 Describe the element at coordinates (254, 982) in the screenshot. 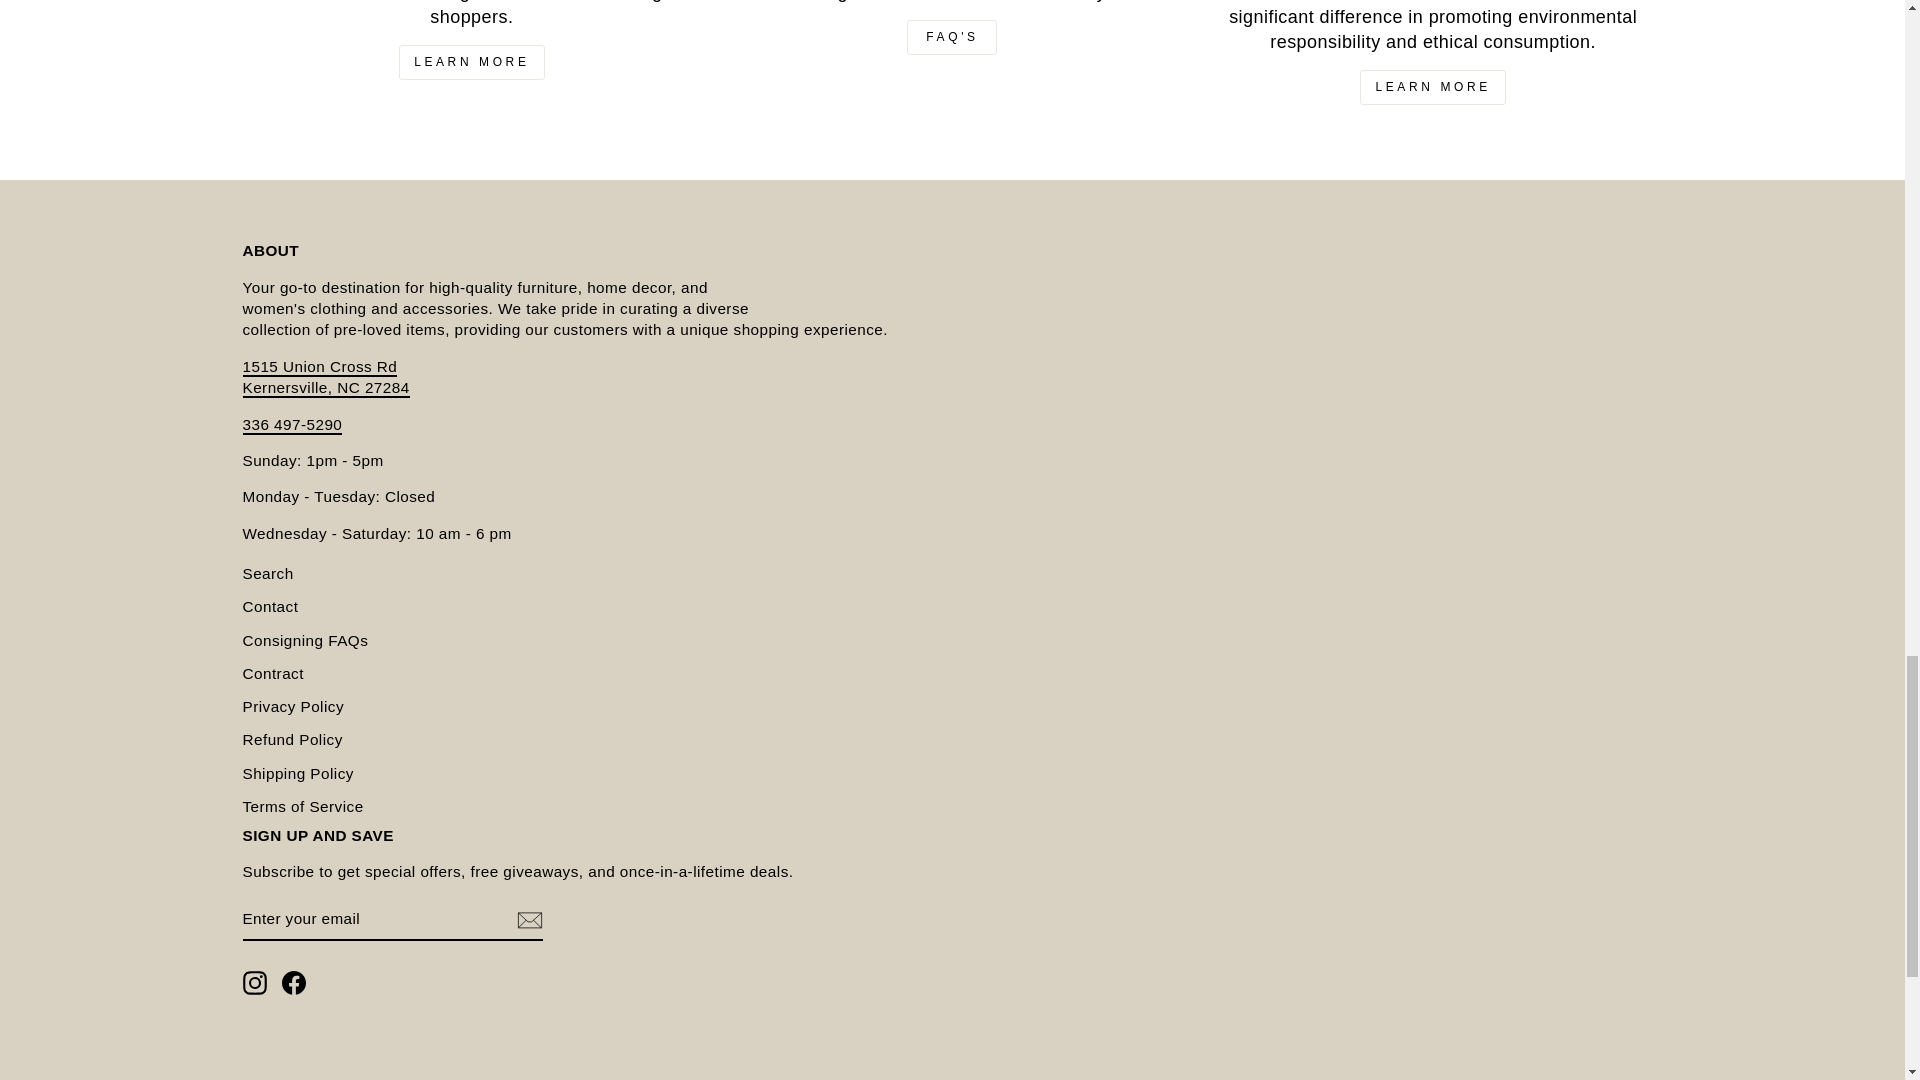

I see `Smith and Company Consignment on Instagram` at that location.